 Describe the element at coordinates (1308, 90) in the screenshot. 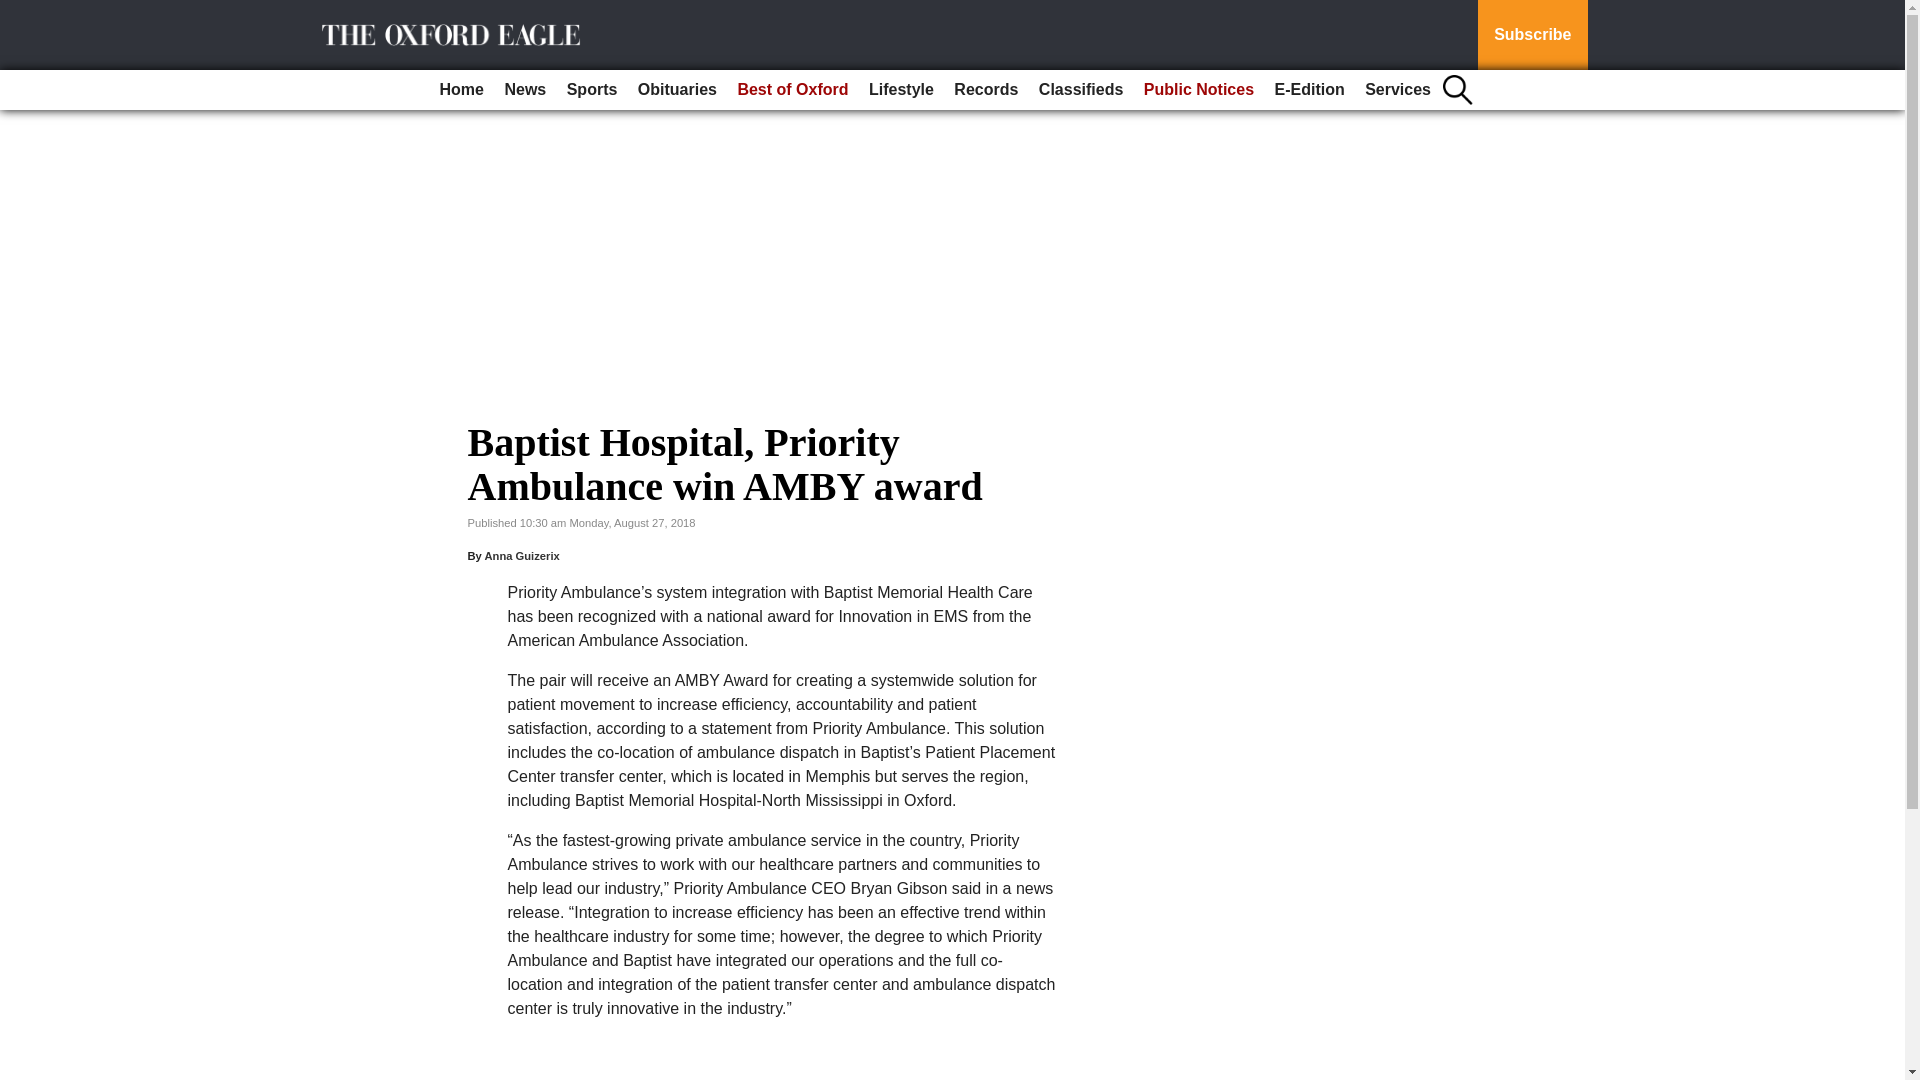

I see `E-Edition` at that location.